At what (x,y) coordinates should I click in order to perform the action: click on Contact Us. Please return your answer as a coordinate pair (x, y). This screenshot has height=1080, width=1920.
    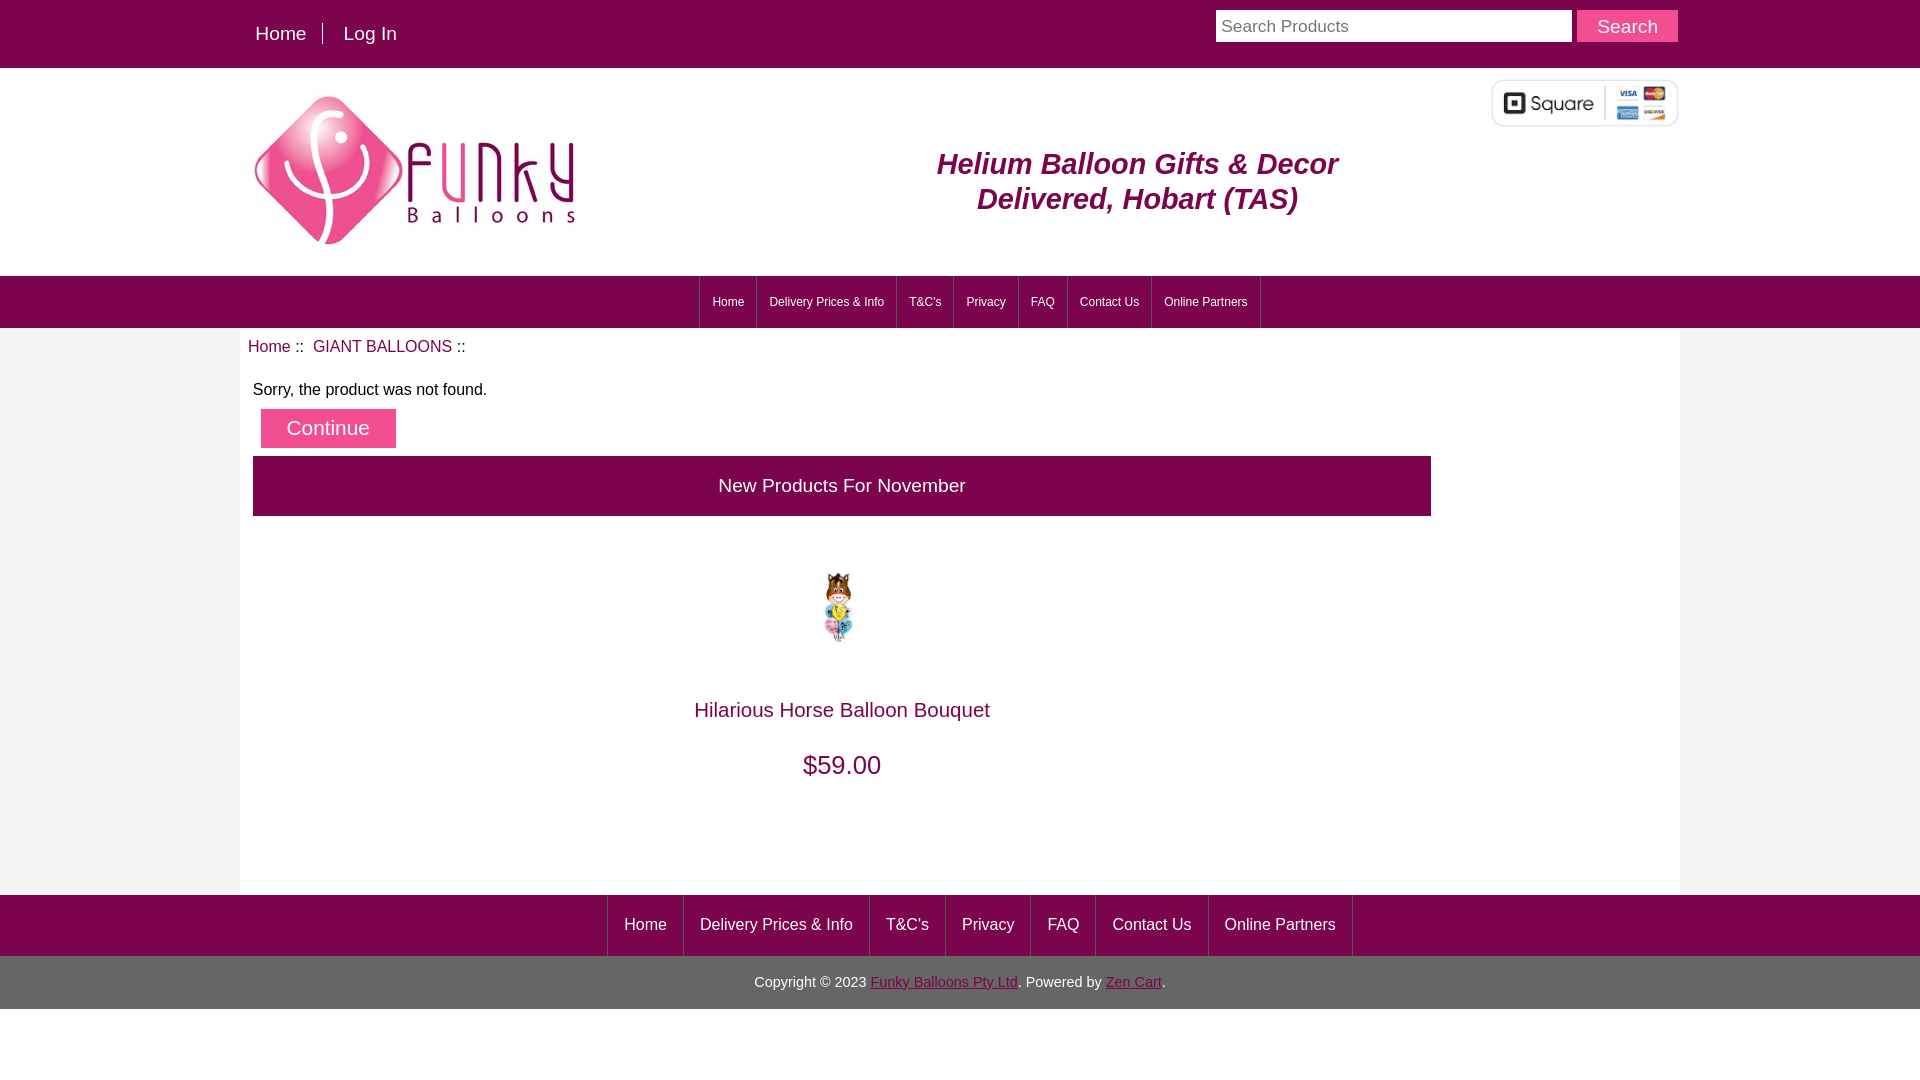
    Looking at the image, I should click on (1110, 302).